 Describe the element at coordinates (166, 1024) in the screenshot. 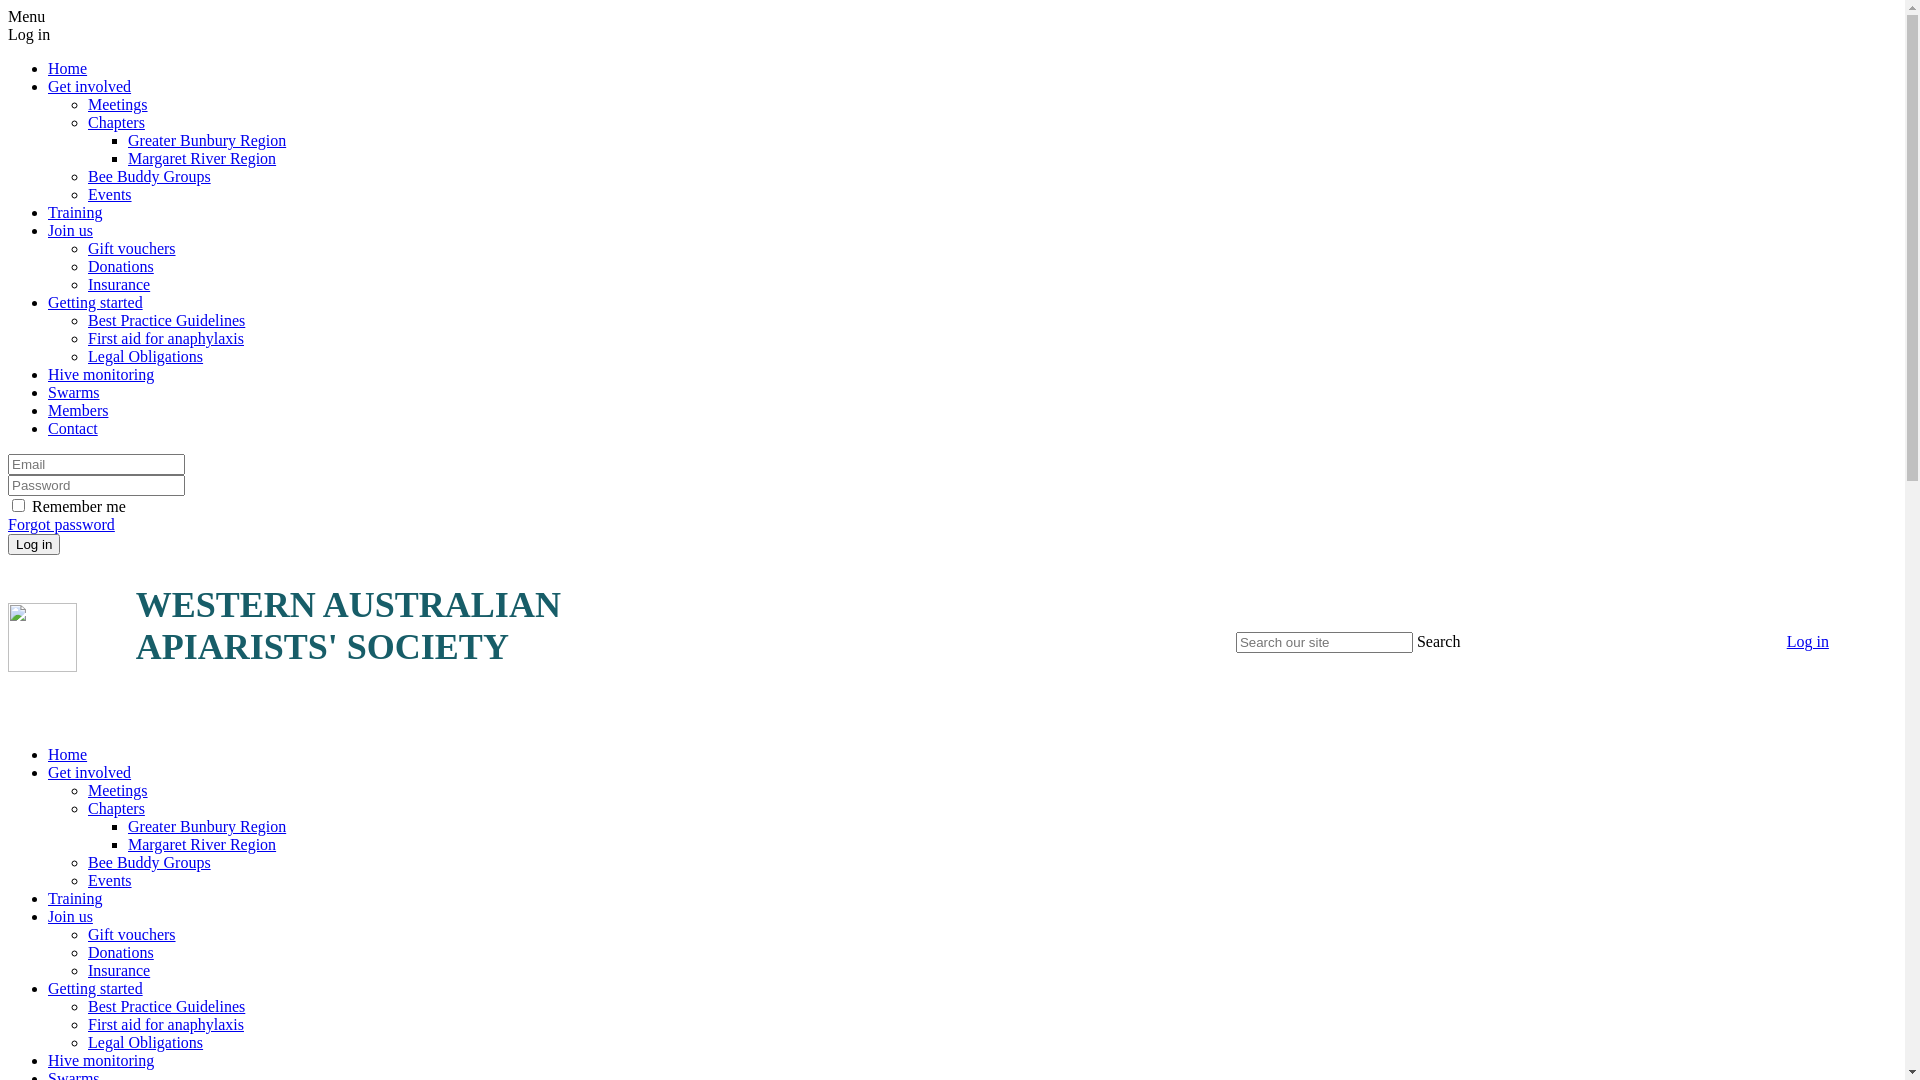

I see `First aid for anaphylaxis` at that location.